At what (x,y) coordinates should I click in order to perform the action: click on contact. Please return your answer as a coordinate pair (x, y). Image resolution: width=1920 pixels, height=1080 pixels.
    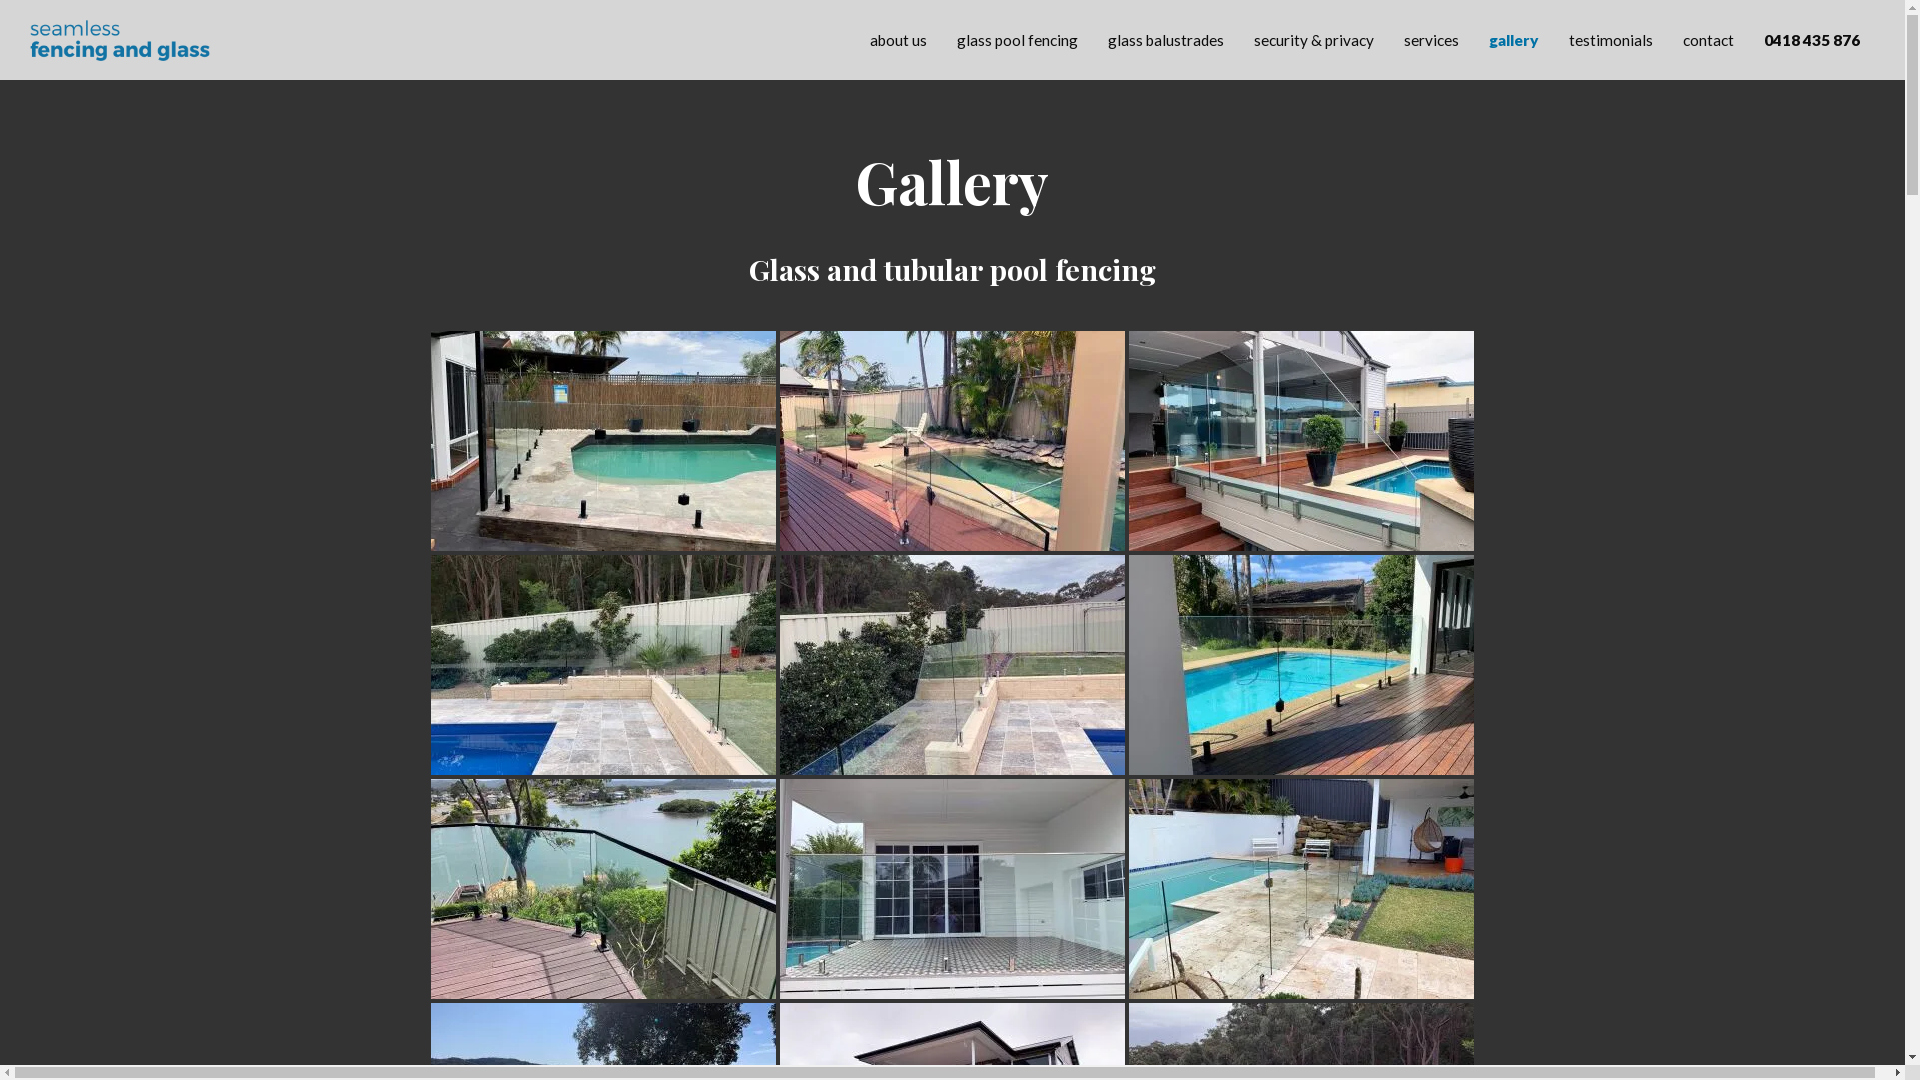
    Looking at the image, I should click on (1708, 32).